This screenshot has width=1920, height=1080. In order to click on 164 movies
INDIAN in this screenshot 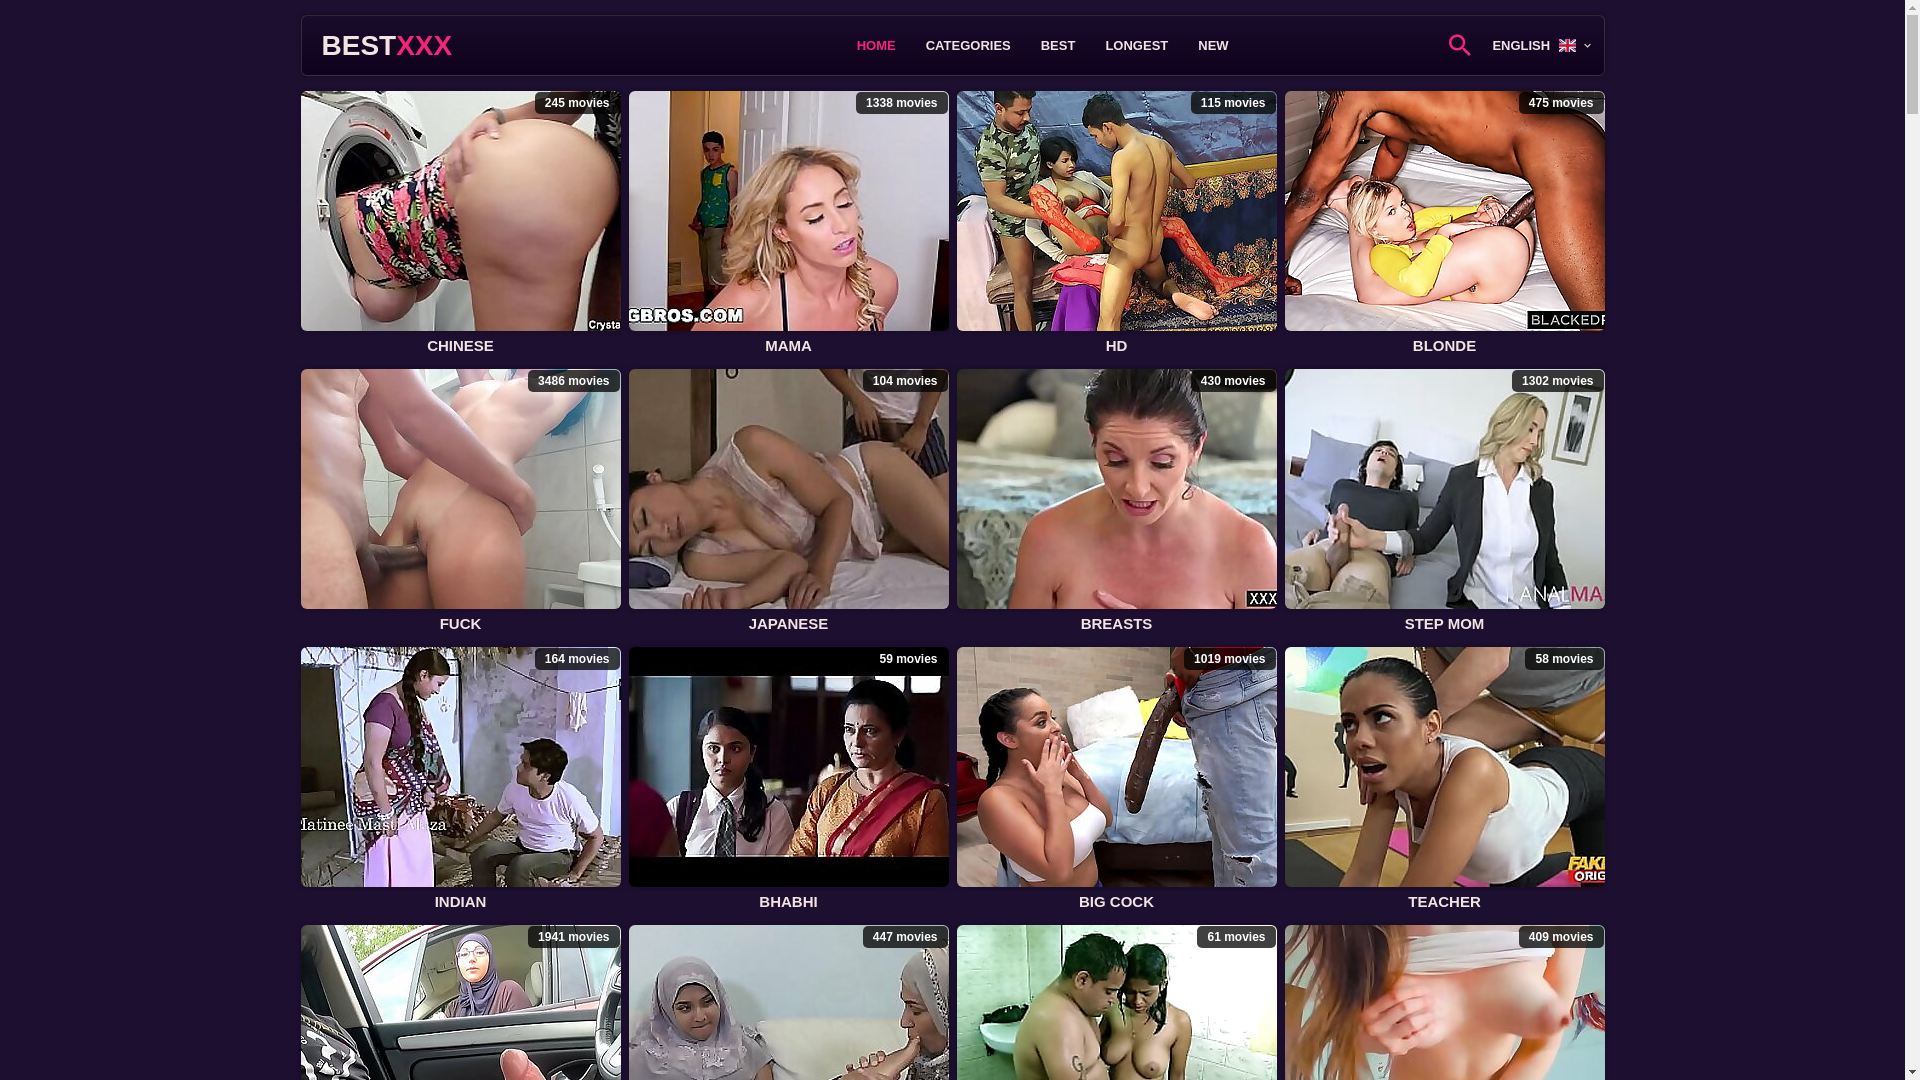, I will do `click(460, 782)`.